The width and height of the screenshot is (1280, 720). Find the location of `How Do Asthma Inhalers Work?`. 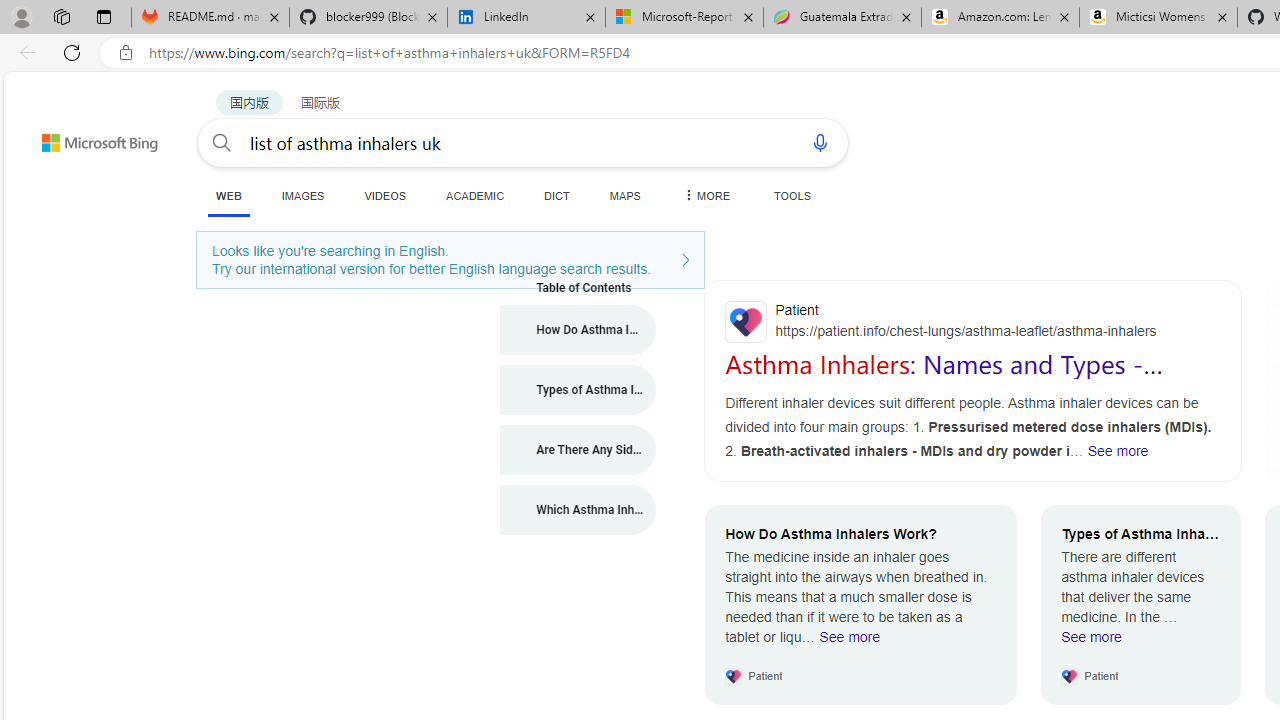

How Do Asthma Inhalers Work? is located at coordinates (578, 330).